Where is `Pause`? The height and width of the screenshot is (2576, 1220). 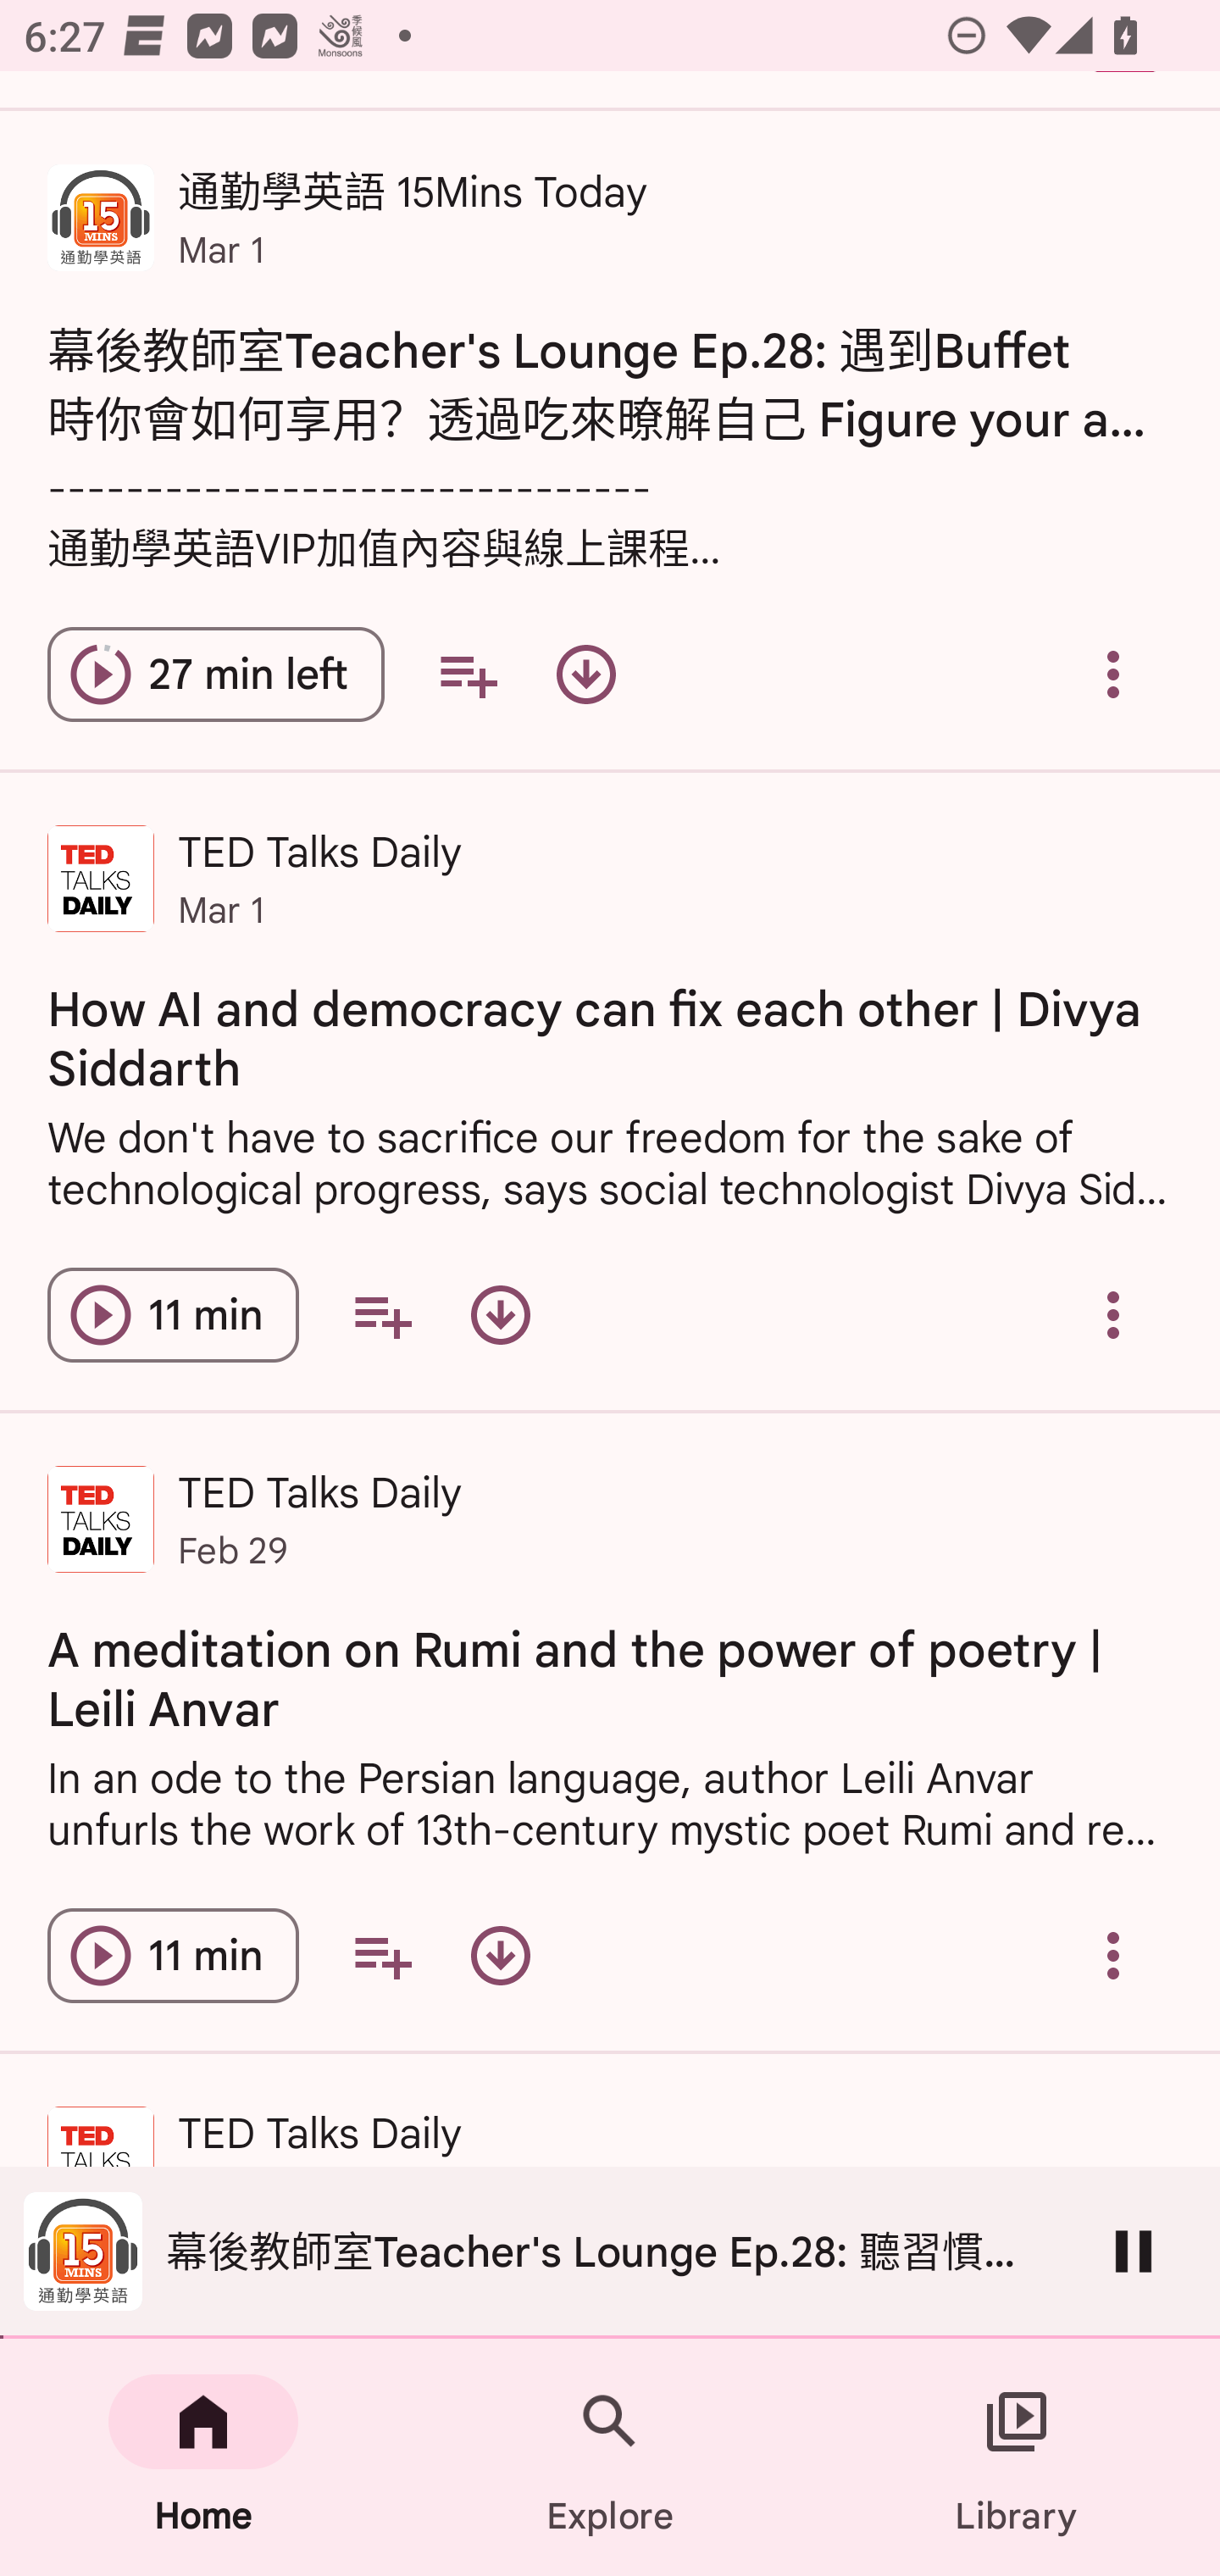 Pause is located at coordinates (1134, 2251).